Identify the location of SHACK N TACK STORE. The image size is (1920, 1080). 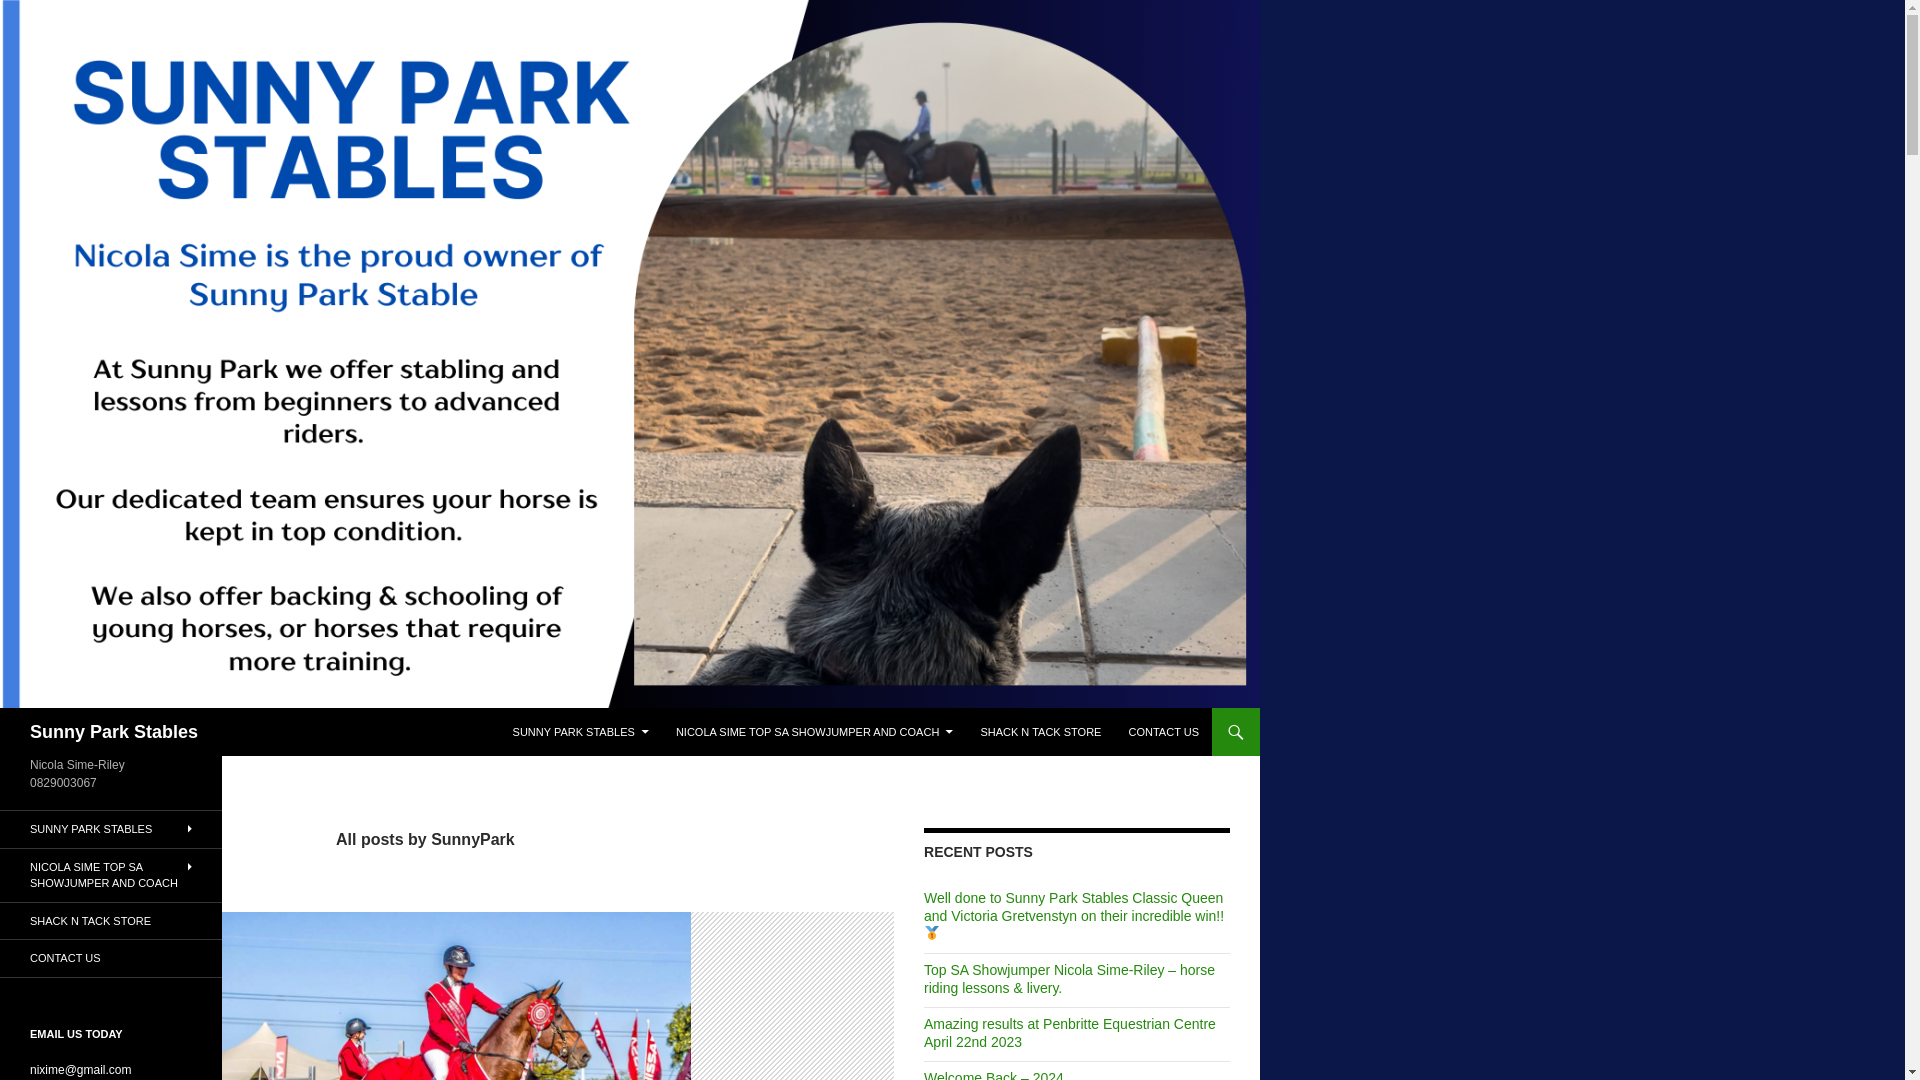
(1040, 732).